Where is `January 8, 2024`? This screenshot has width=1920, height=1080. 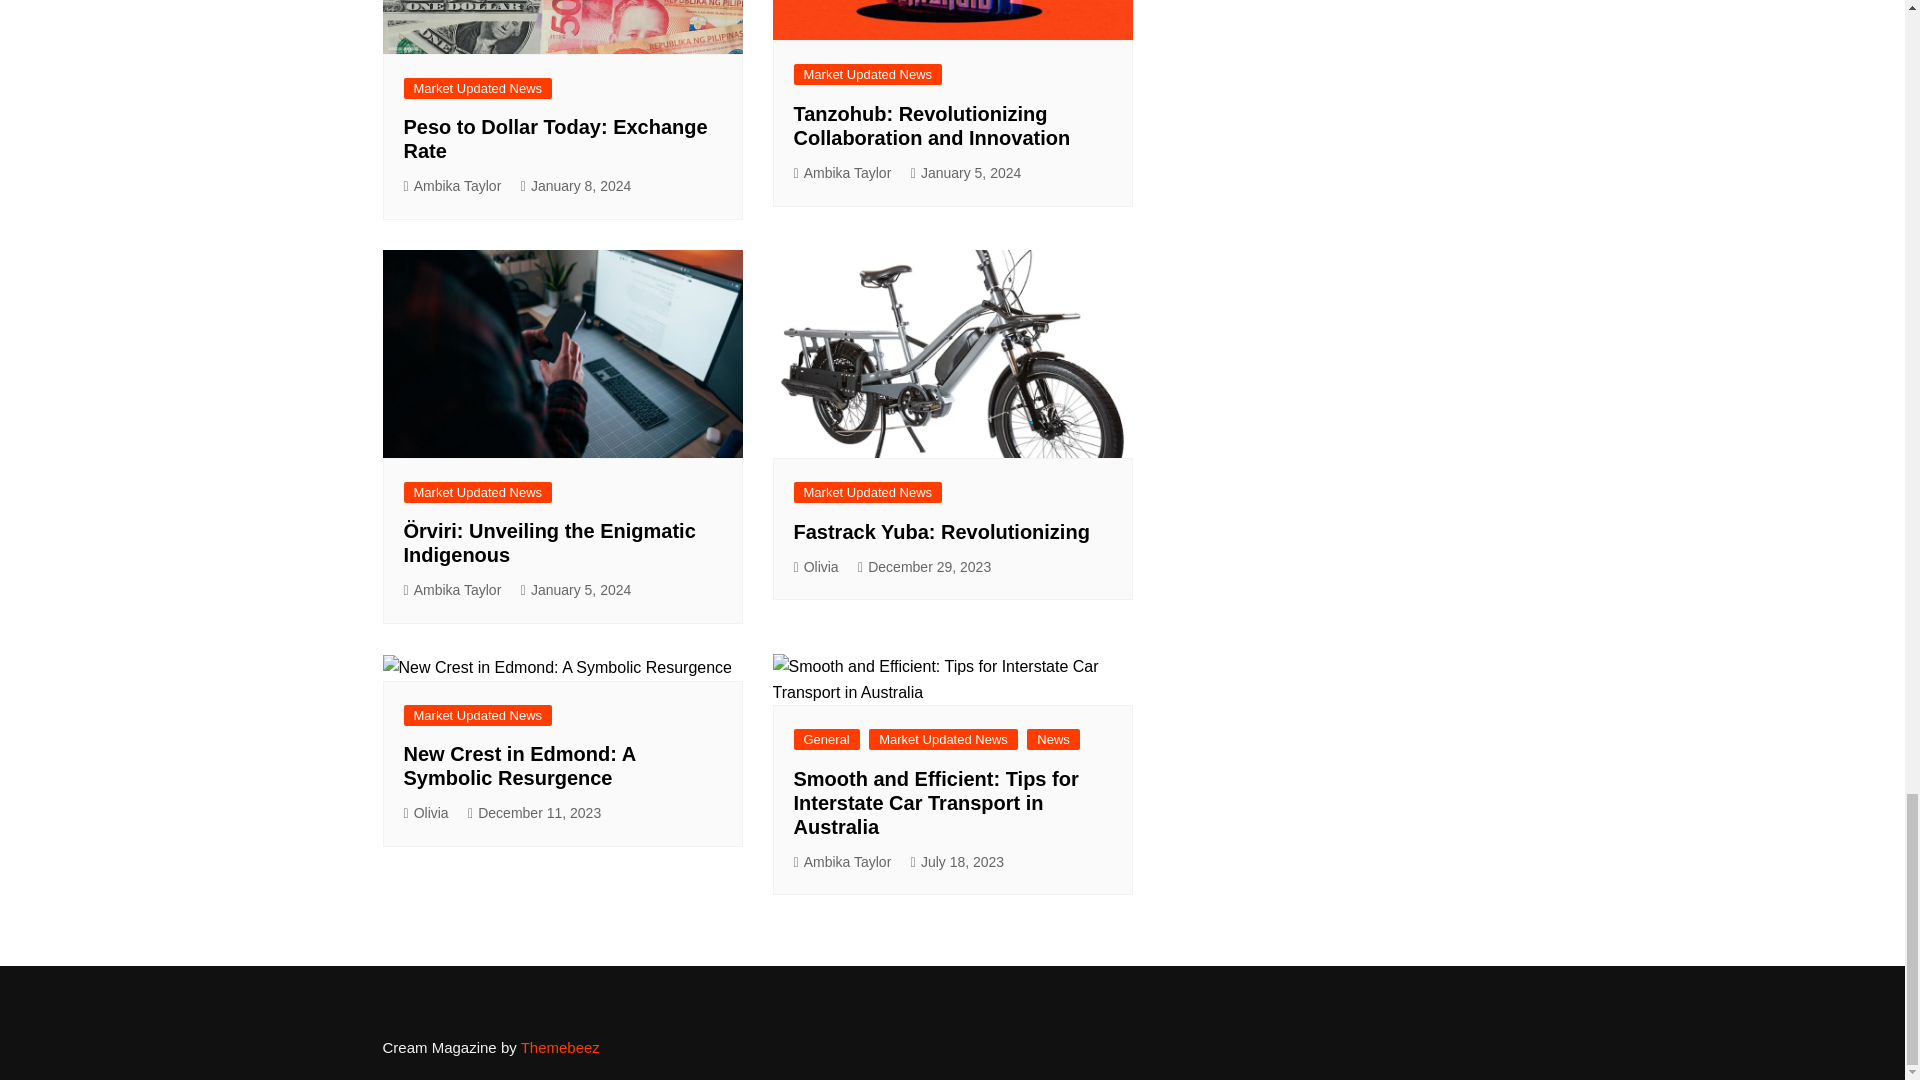 January 8, 2024 is located at coordinates (576, 186).